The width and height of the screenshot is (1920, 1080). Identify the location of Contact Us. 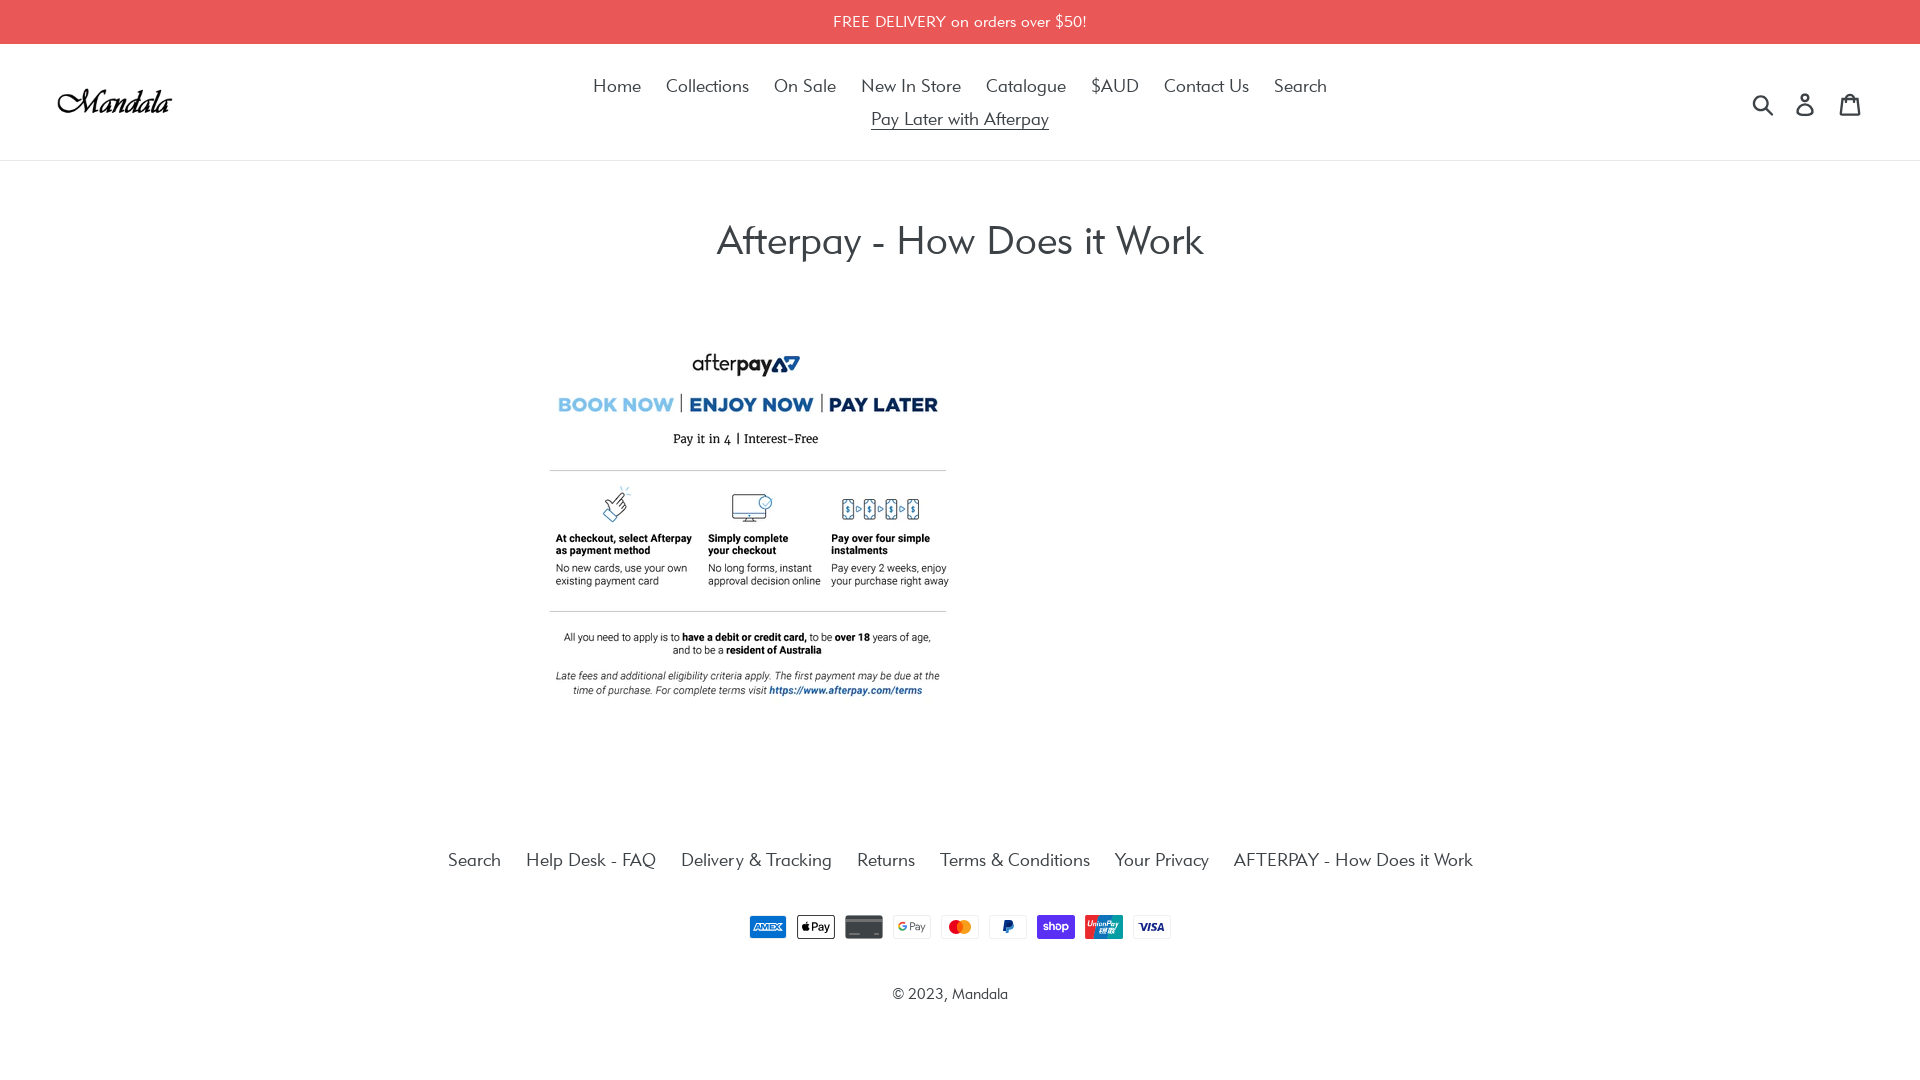
(1206, 86).